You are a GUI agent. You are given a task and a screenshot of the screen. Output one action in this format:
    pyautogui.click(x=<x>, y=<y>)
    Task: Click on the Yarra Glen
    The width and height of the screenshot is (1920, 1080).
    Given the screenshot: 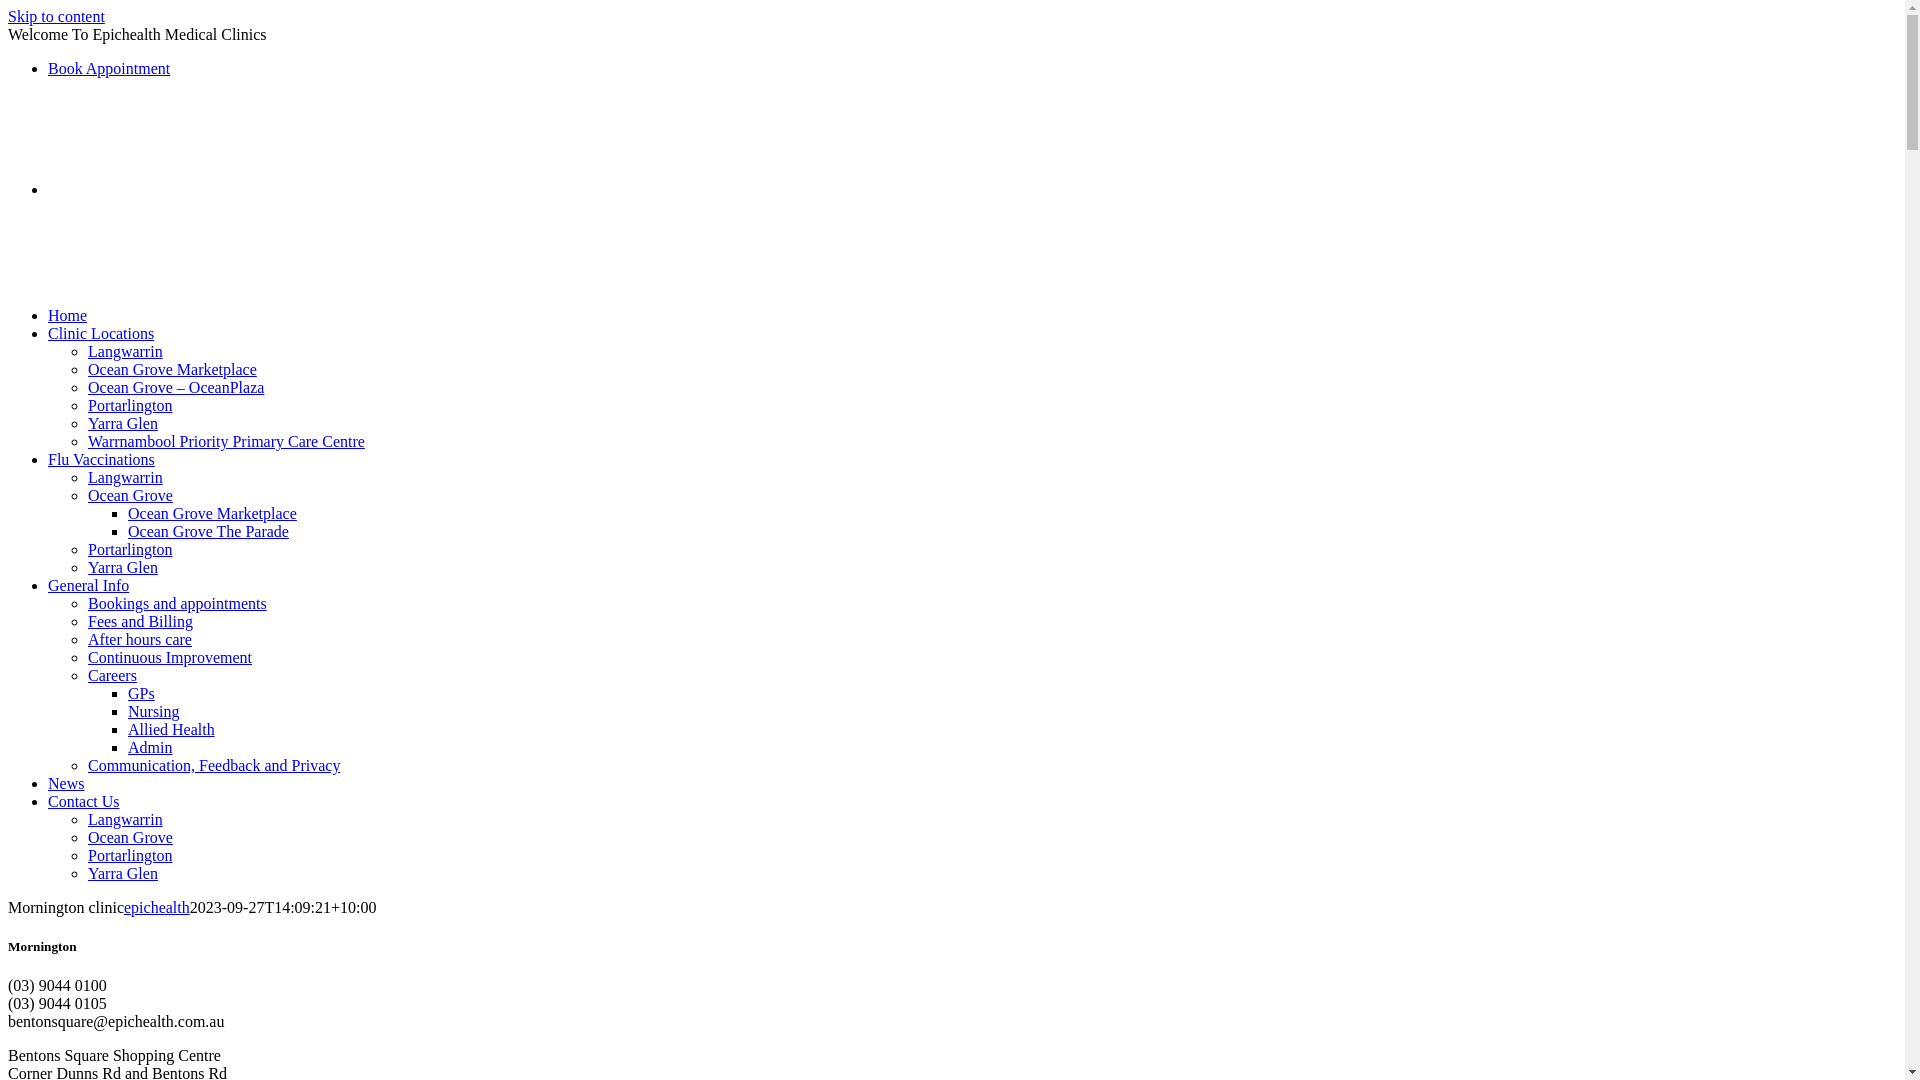 What is the action you would take?
    pyautogui.click(x=123, y=424)
    